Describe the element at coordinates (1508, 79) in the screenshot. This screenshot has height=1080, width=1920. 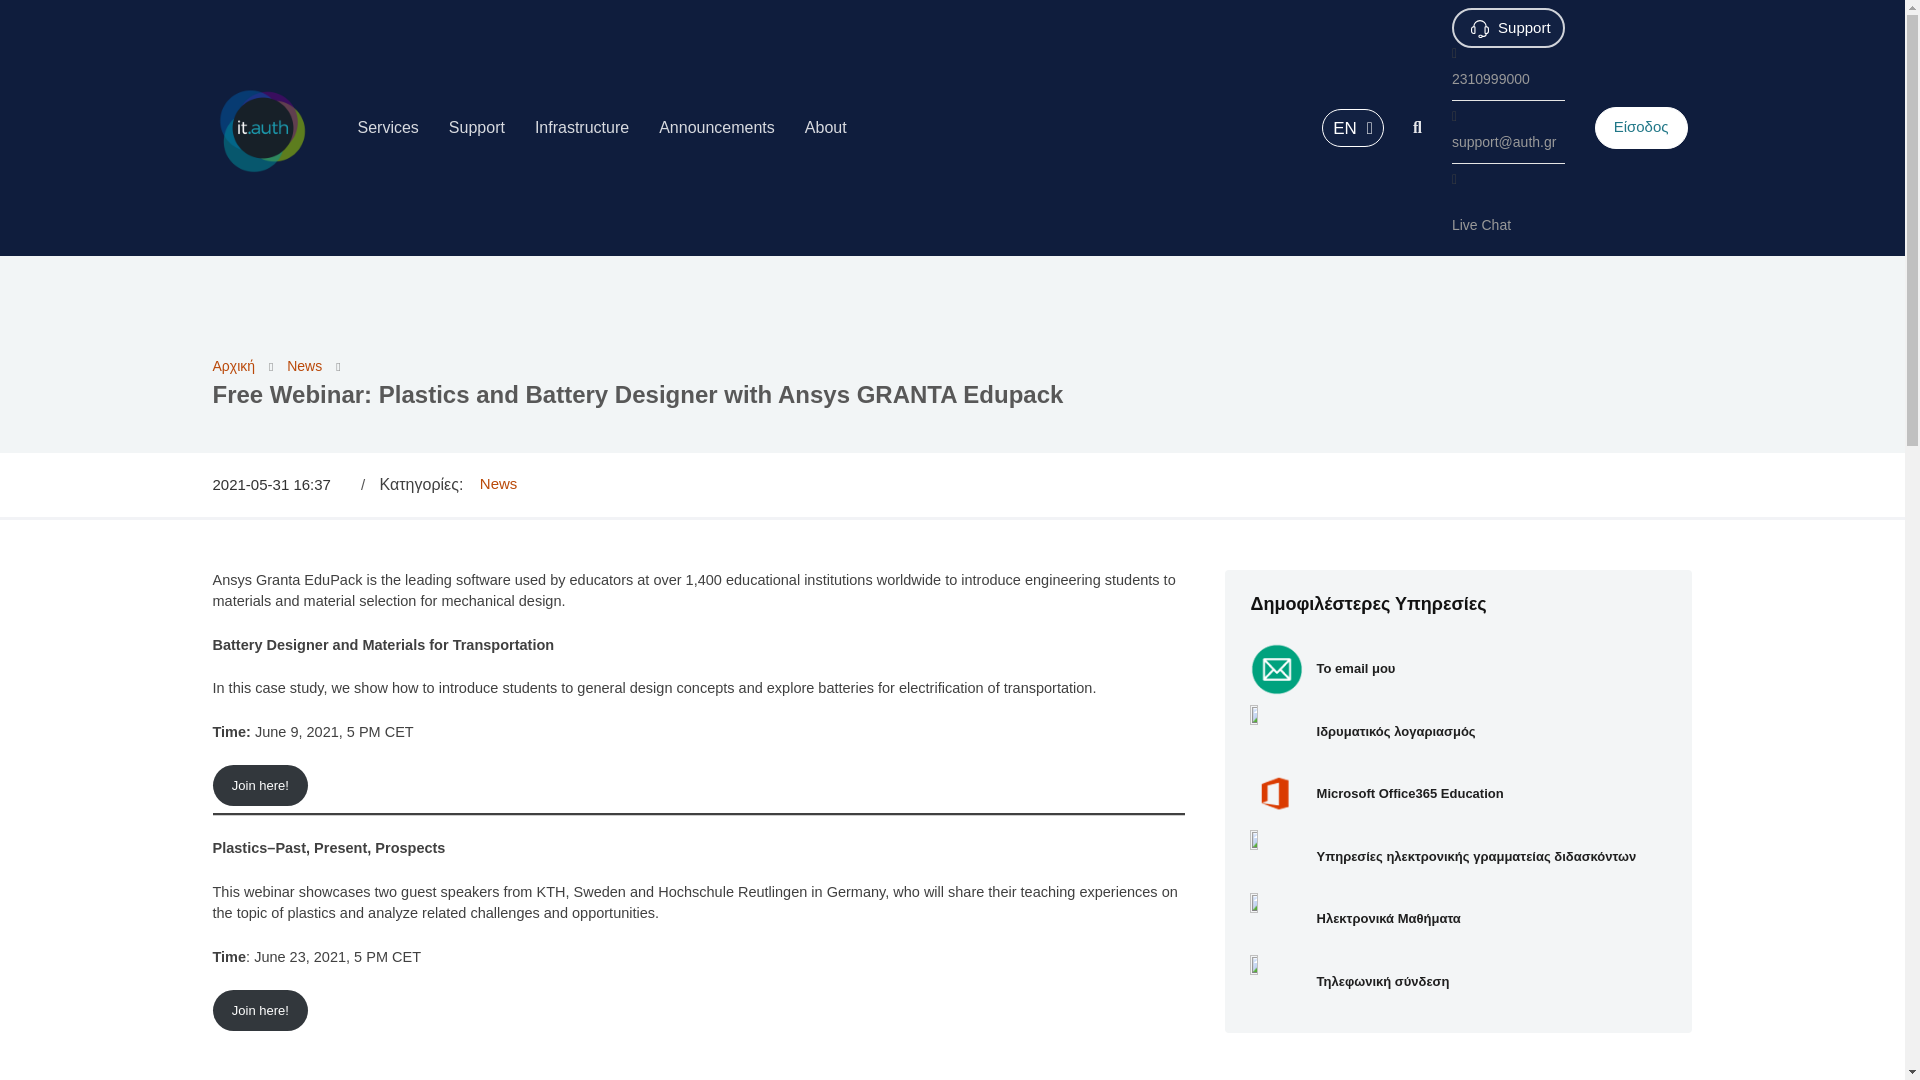
I see `2310999000` at that location.